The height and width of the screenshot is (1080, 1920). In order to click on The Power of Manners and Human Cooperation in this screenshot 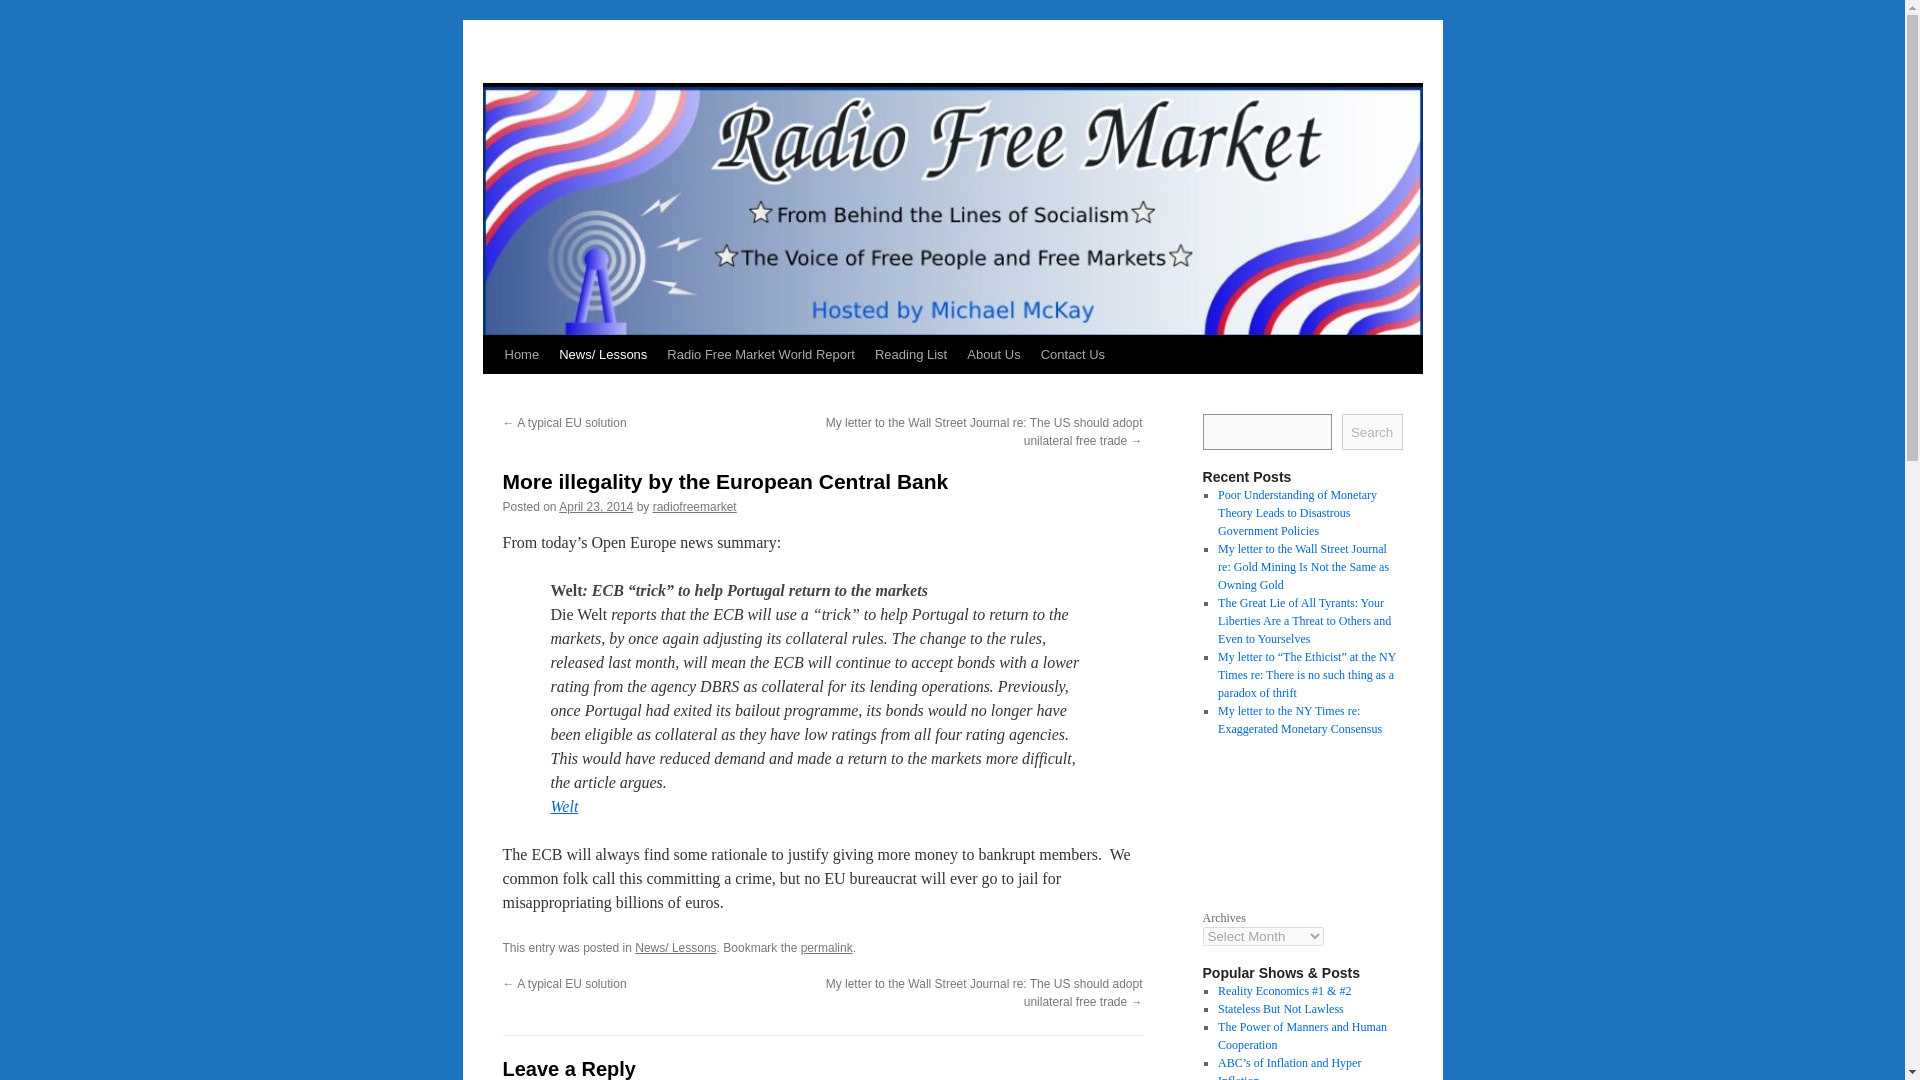, I will do `click(1302, 1035)`.